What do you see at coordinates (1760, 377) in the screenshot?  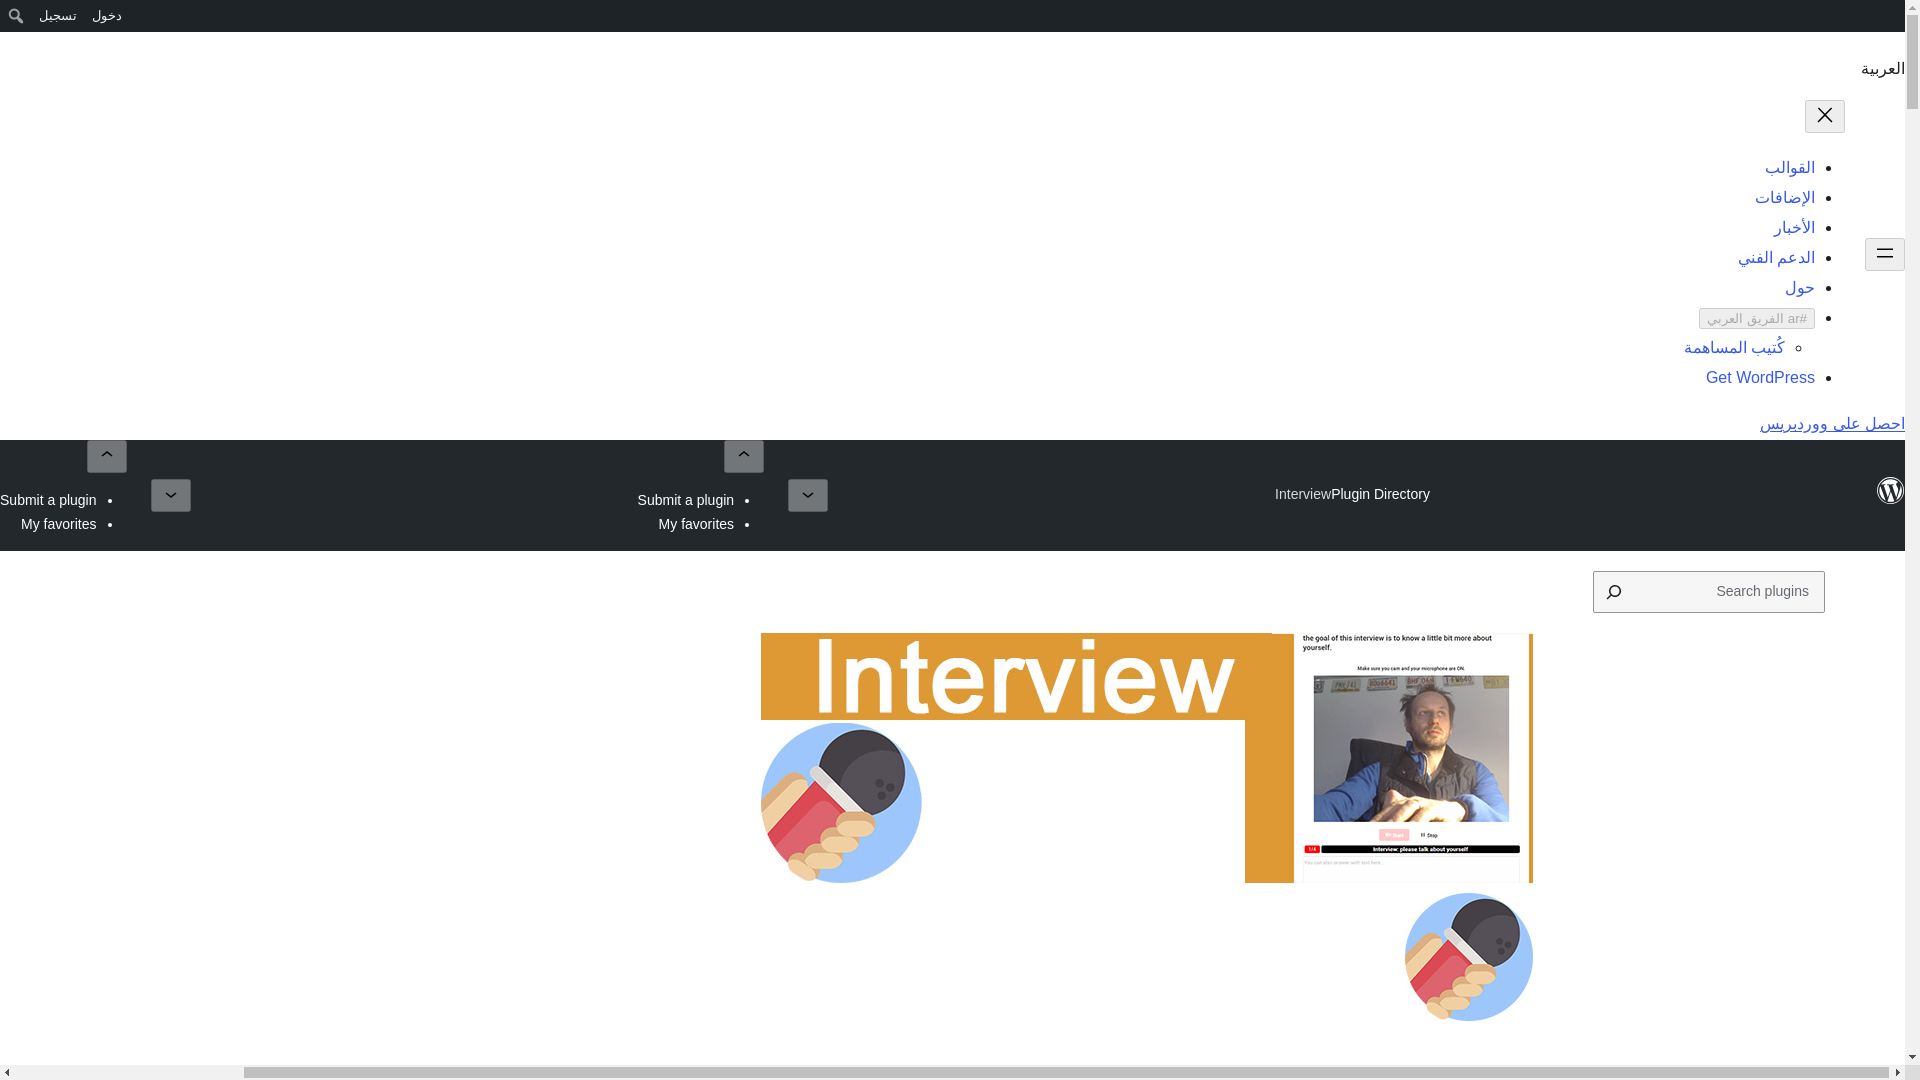 I see `Get WordPress` at bounding box center [1760, 377].